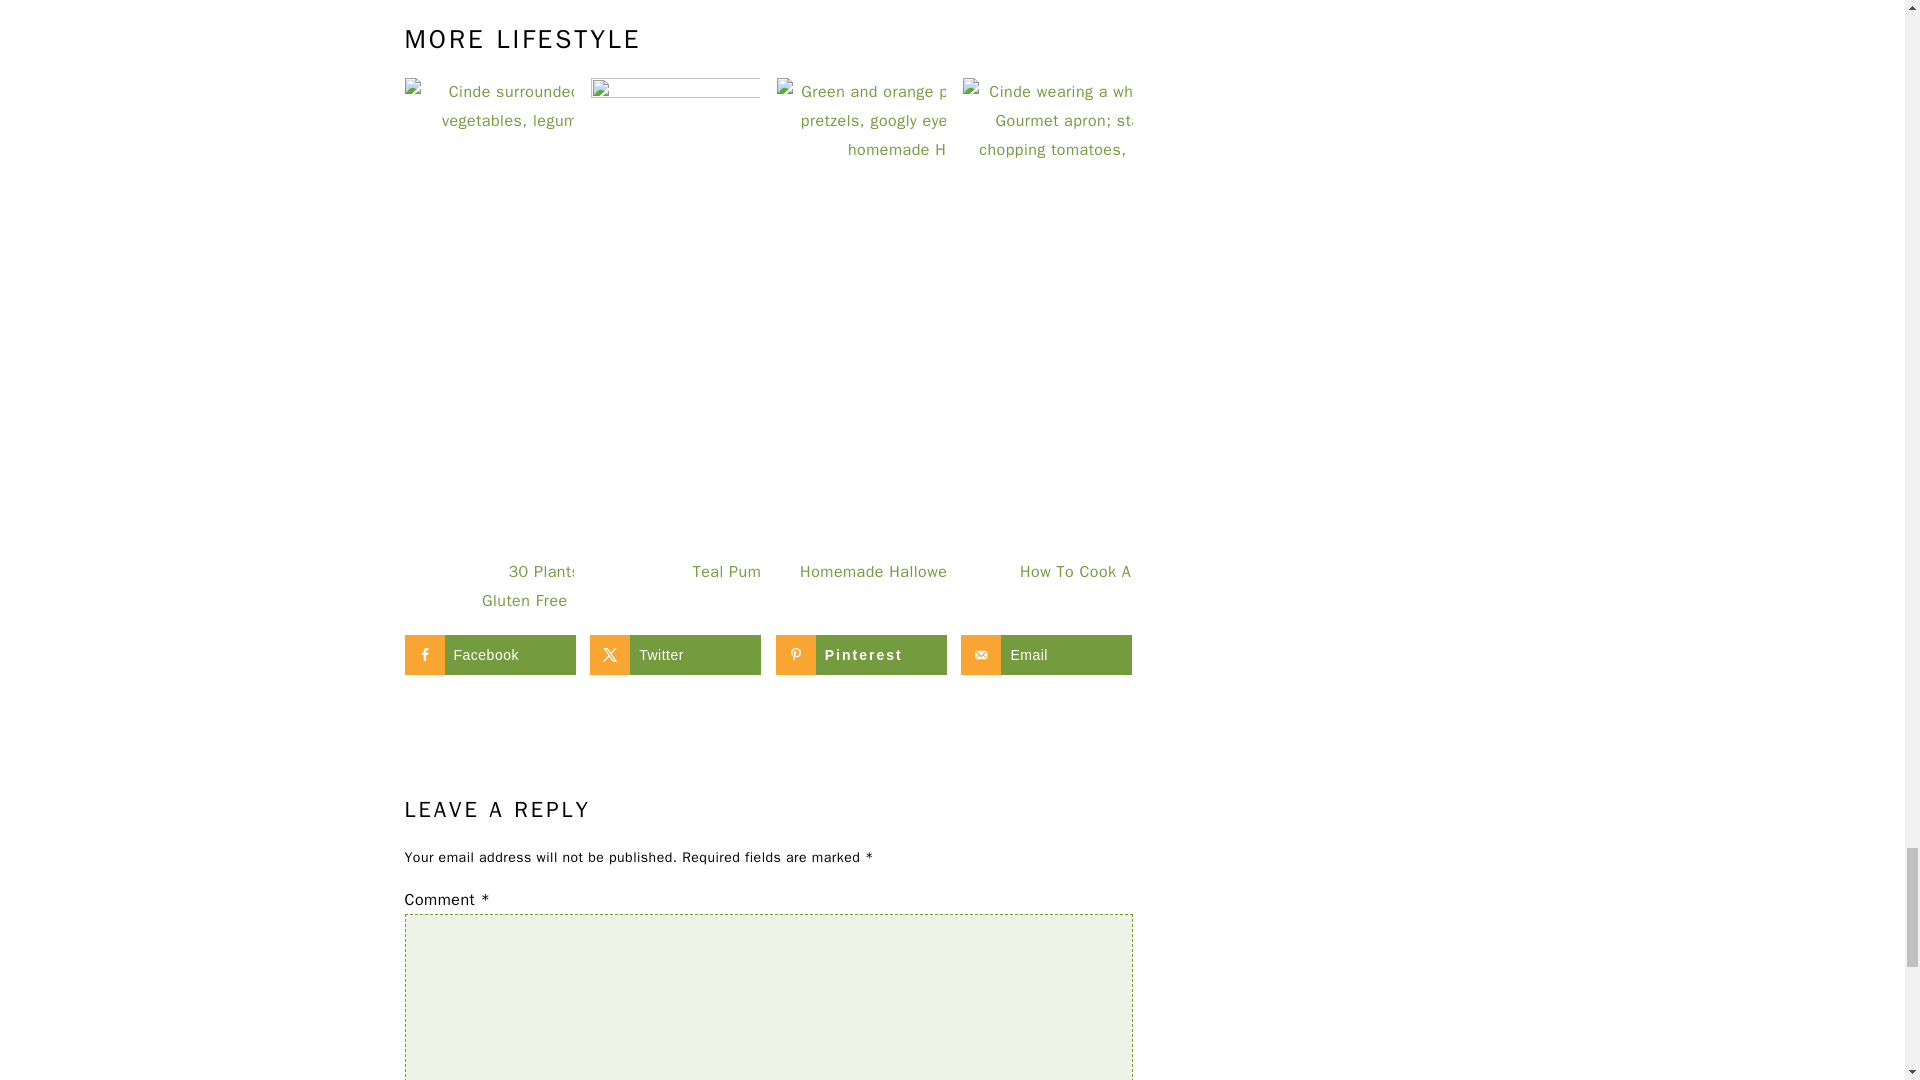 The image size is (1920, 1080). Describe the element at coordinates (674, 655) in the screenshot. I see `Share on X` at that location.